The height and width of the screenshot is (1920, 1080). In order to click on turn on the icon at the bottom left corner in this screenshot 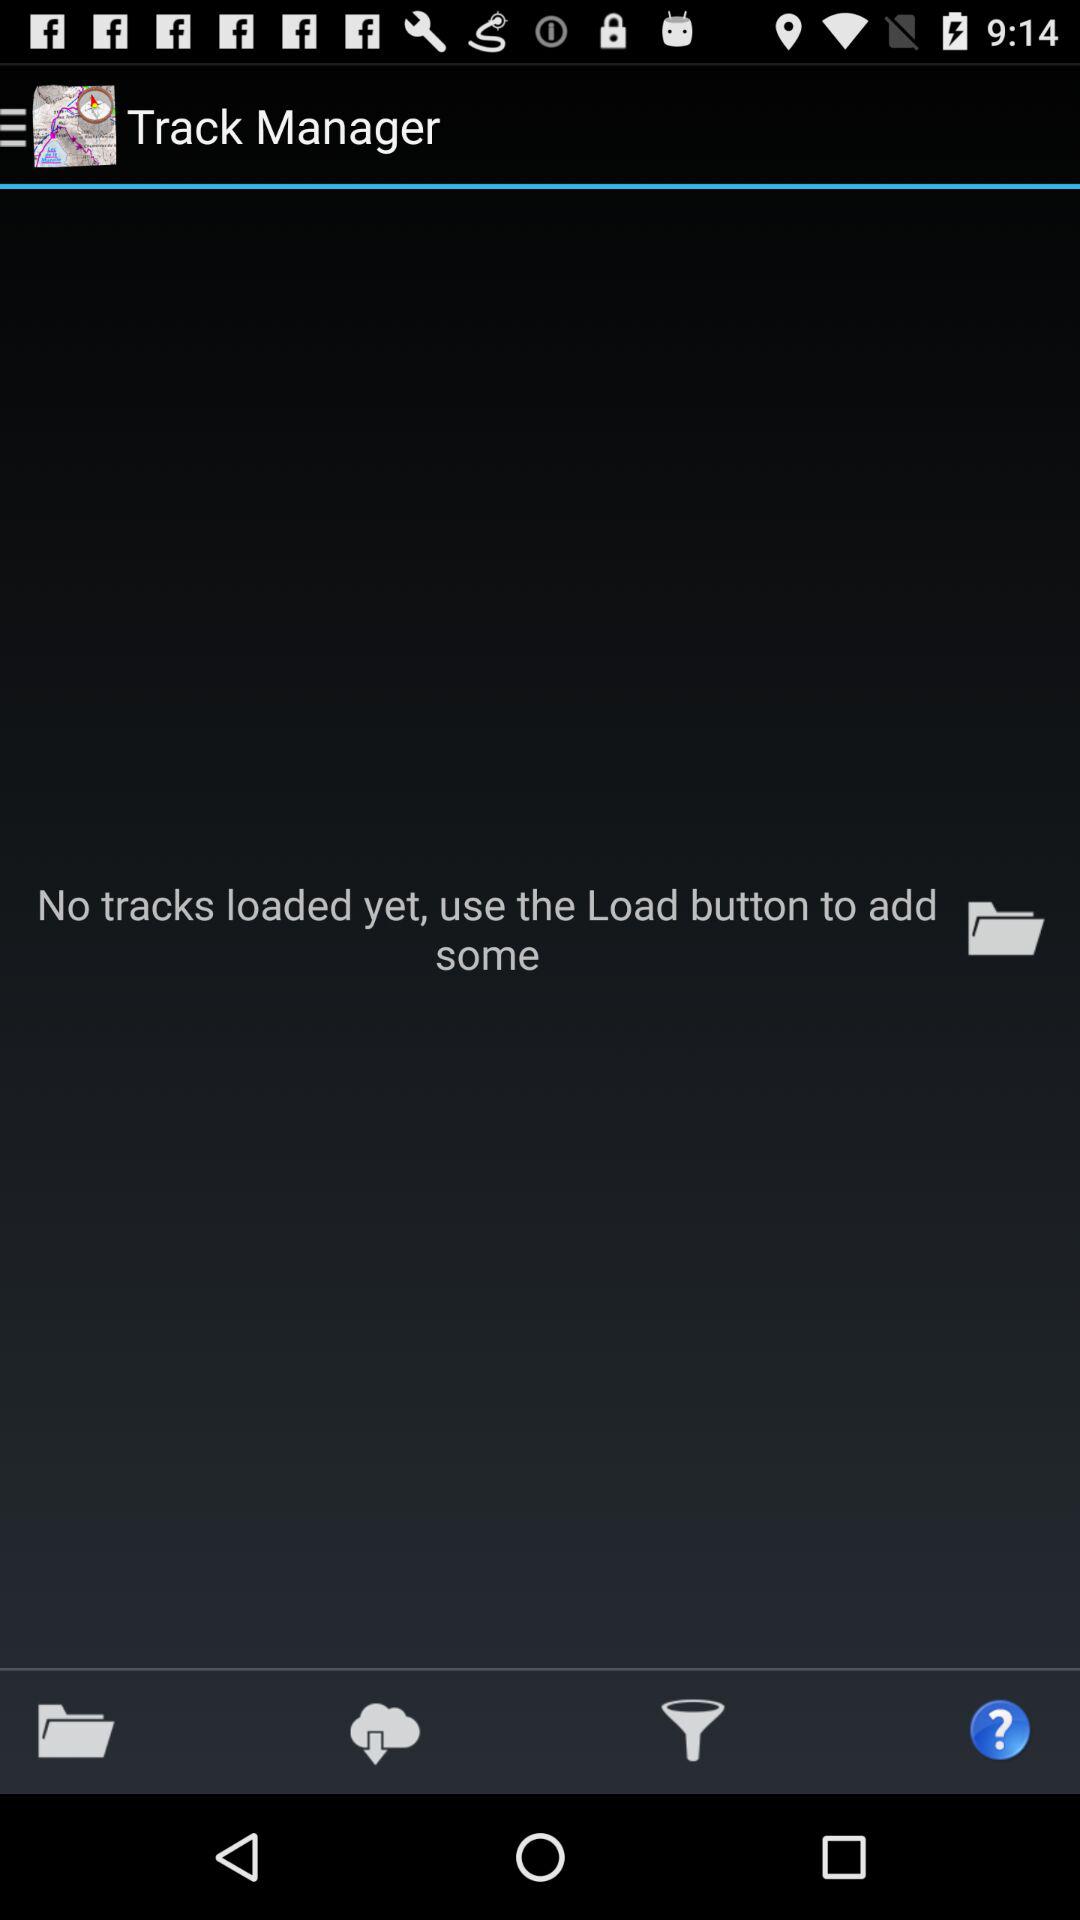, I will do `click(76, 1730)`.